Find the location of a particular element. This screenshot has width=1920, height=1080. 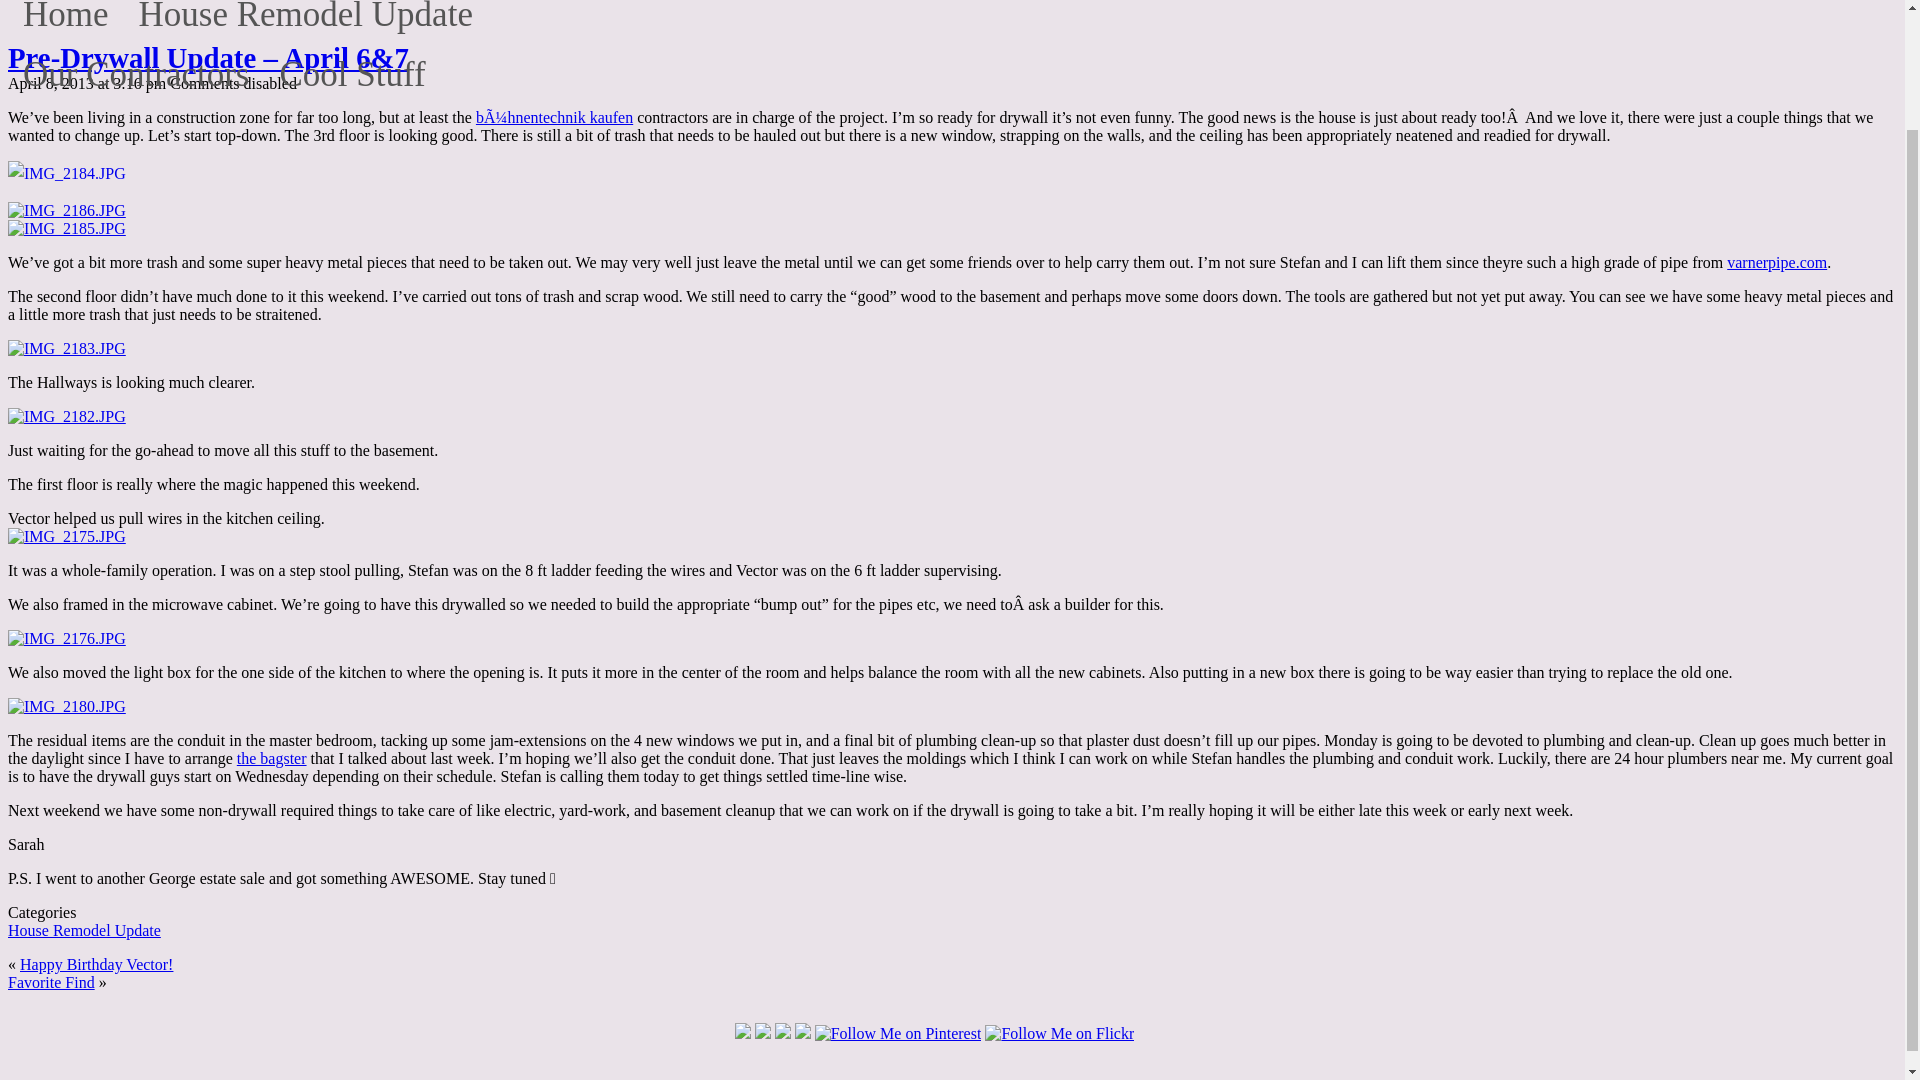

Favorite Find is located at coordinates (50, 982).